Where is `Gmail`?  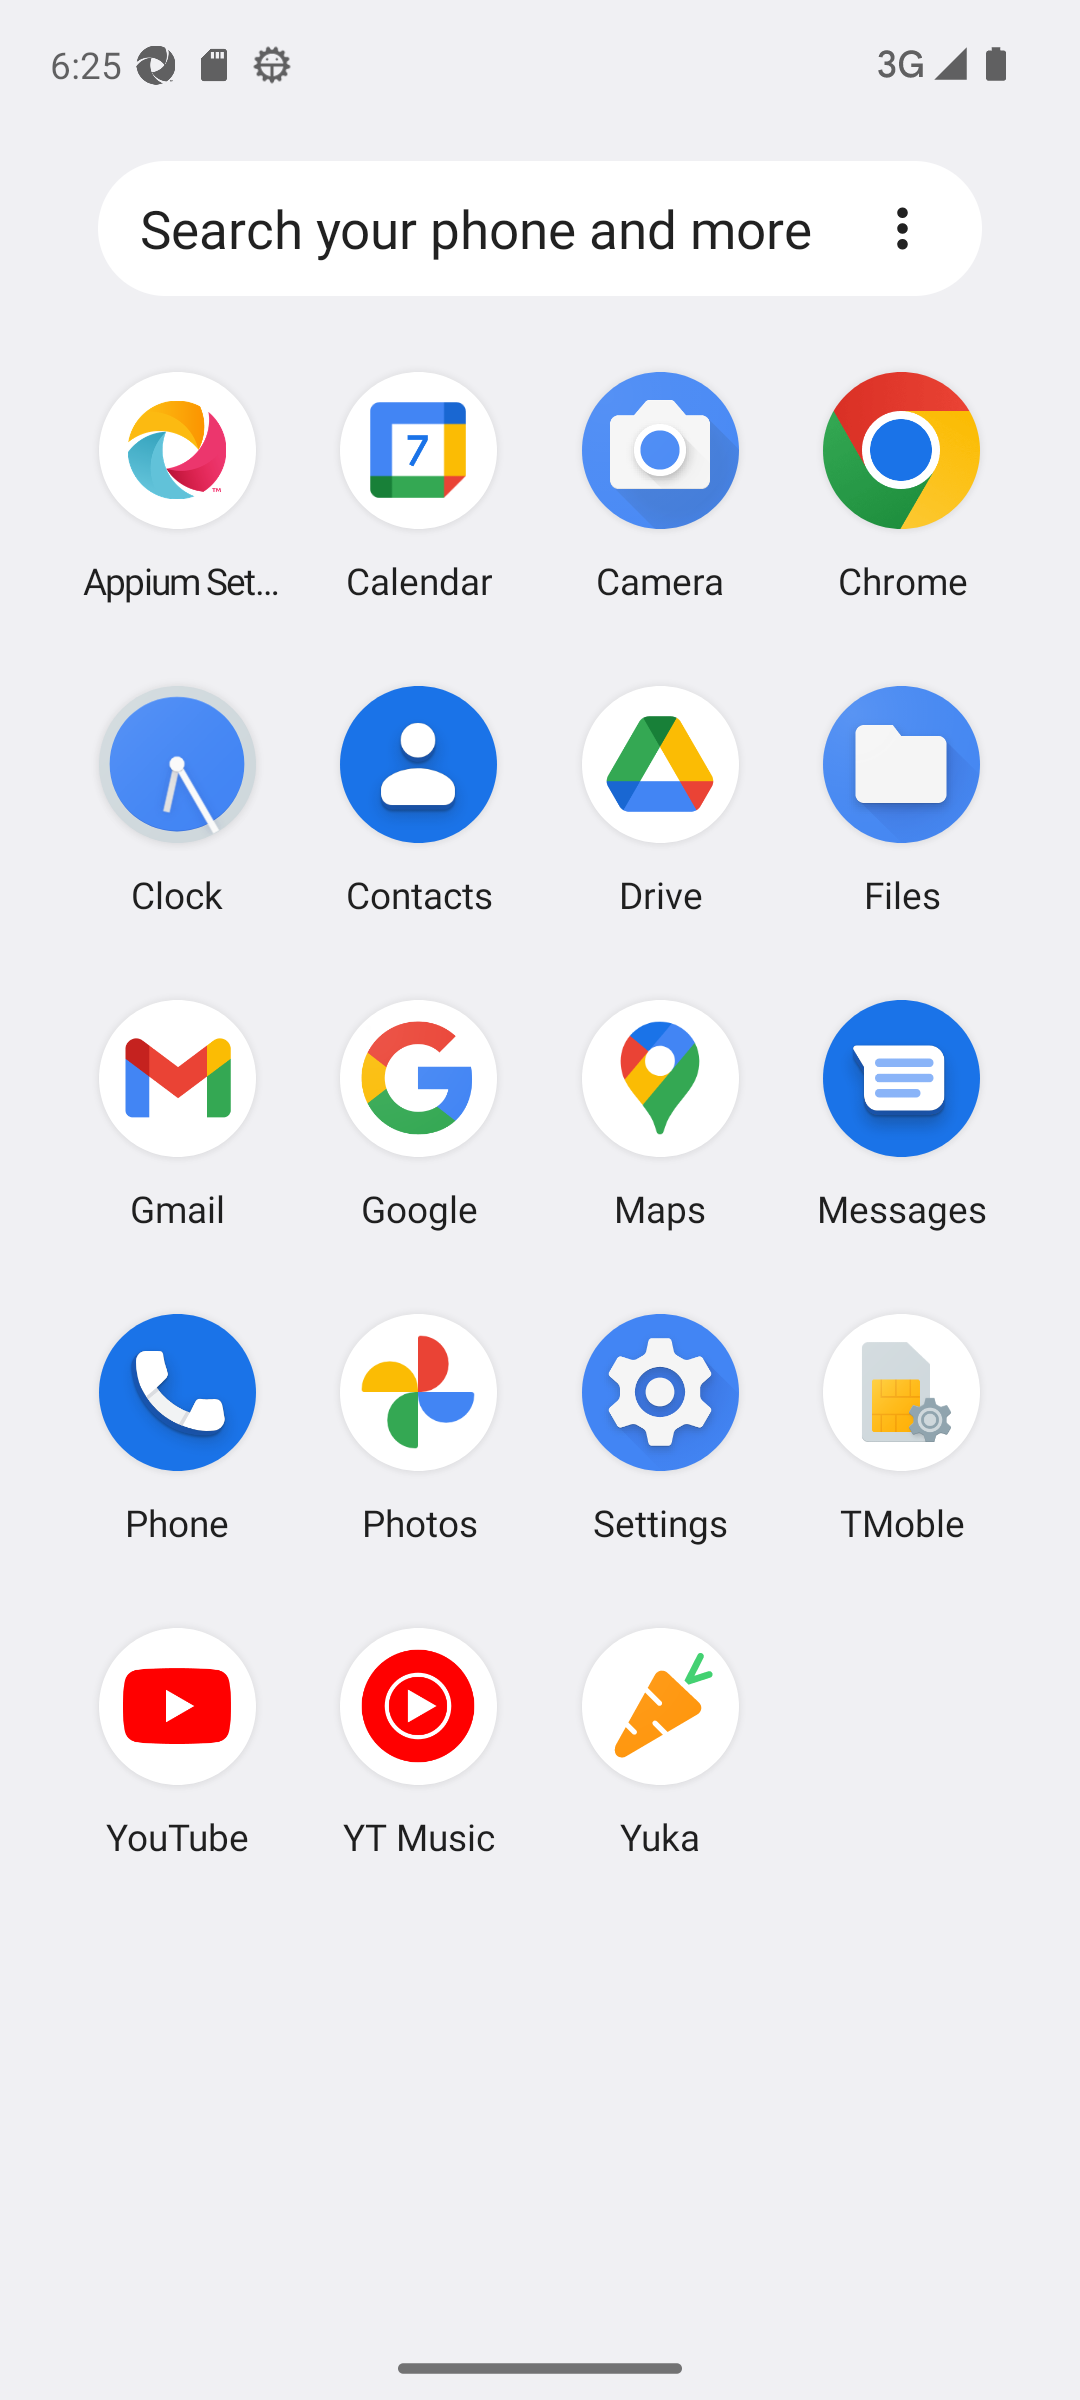
Gmail is located at coordinates (178, 1112).